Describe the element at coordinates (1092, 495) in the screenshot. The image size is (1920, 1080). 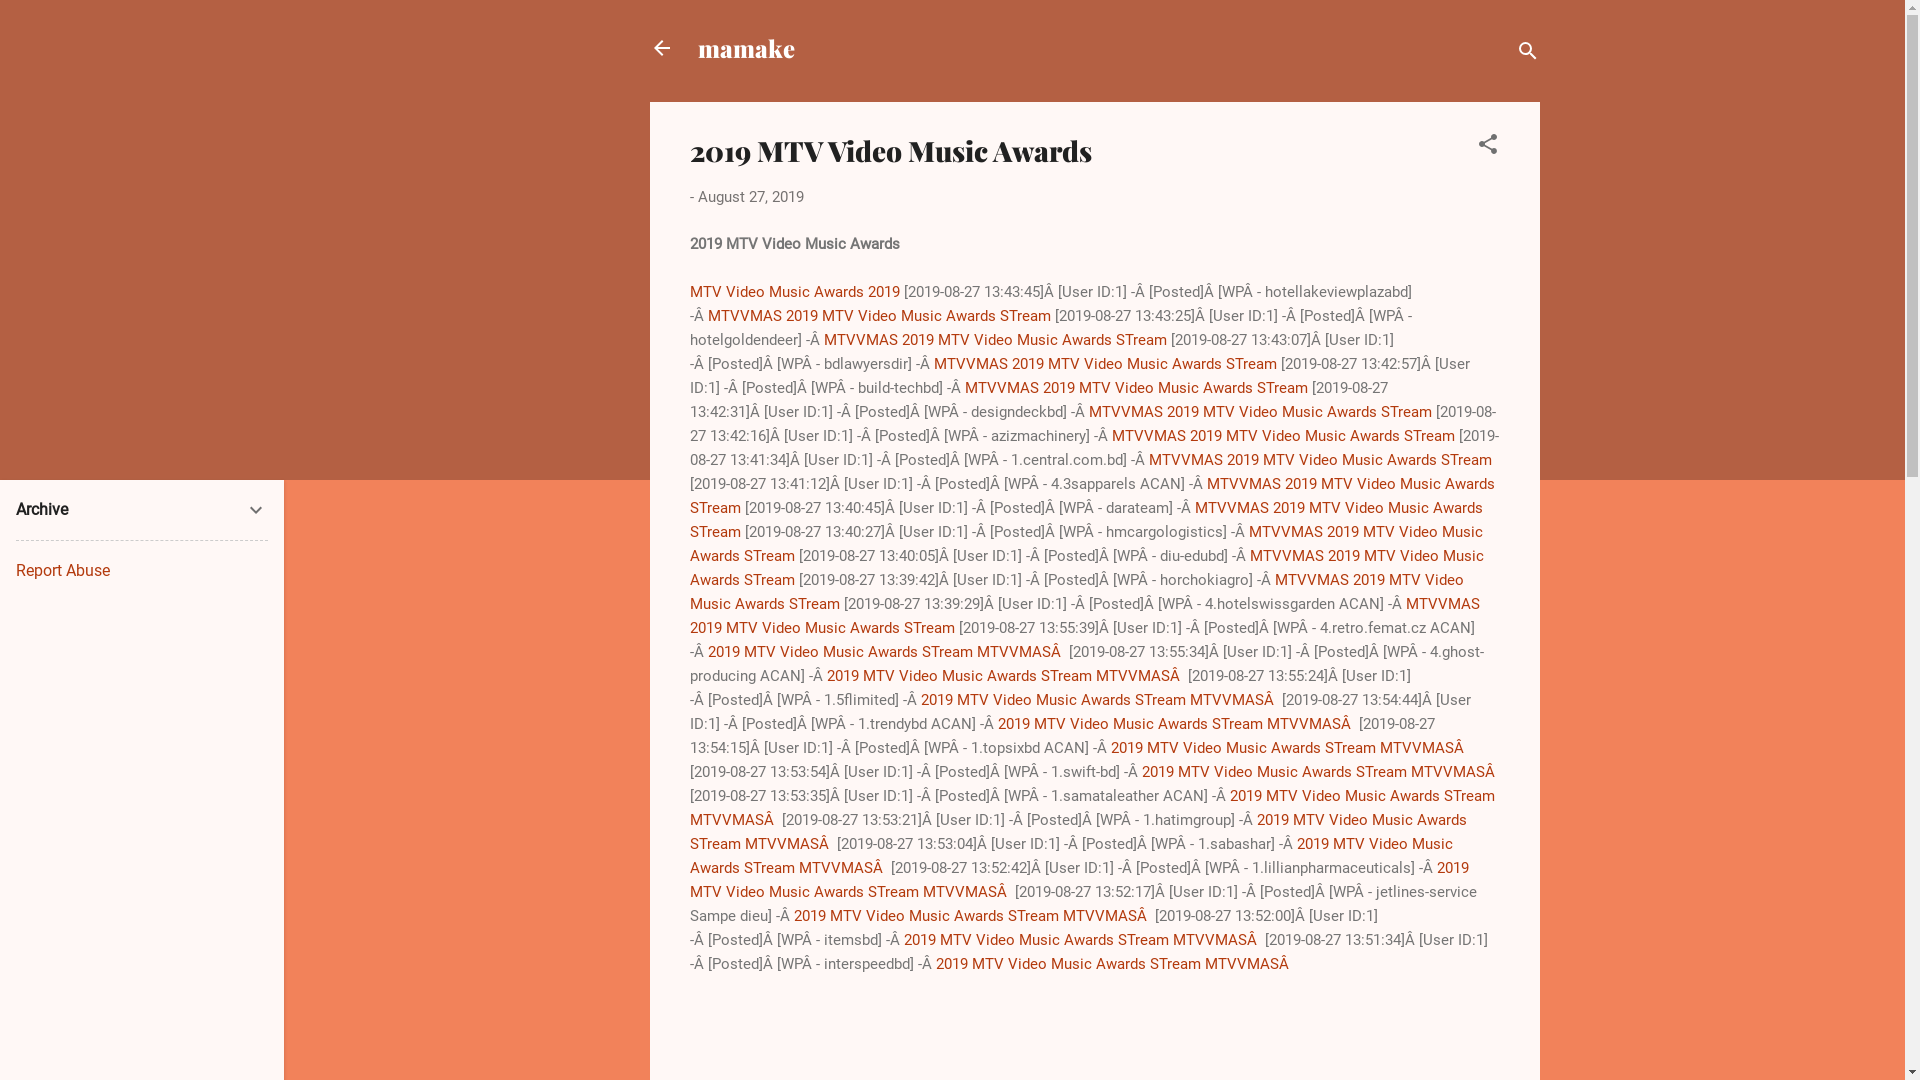
I see `MTVVMAS 2019 MTV Video Music Awards STream` at that location.